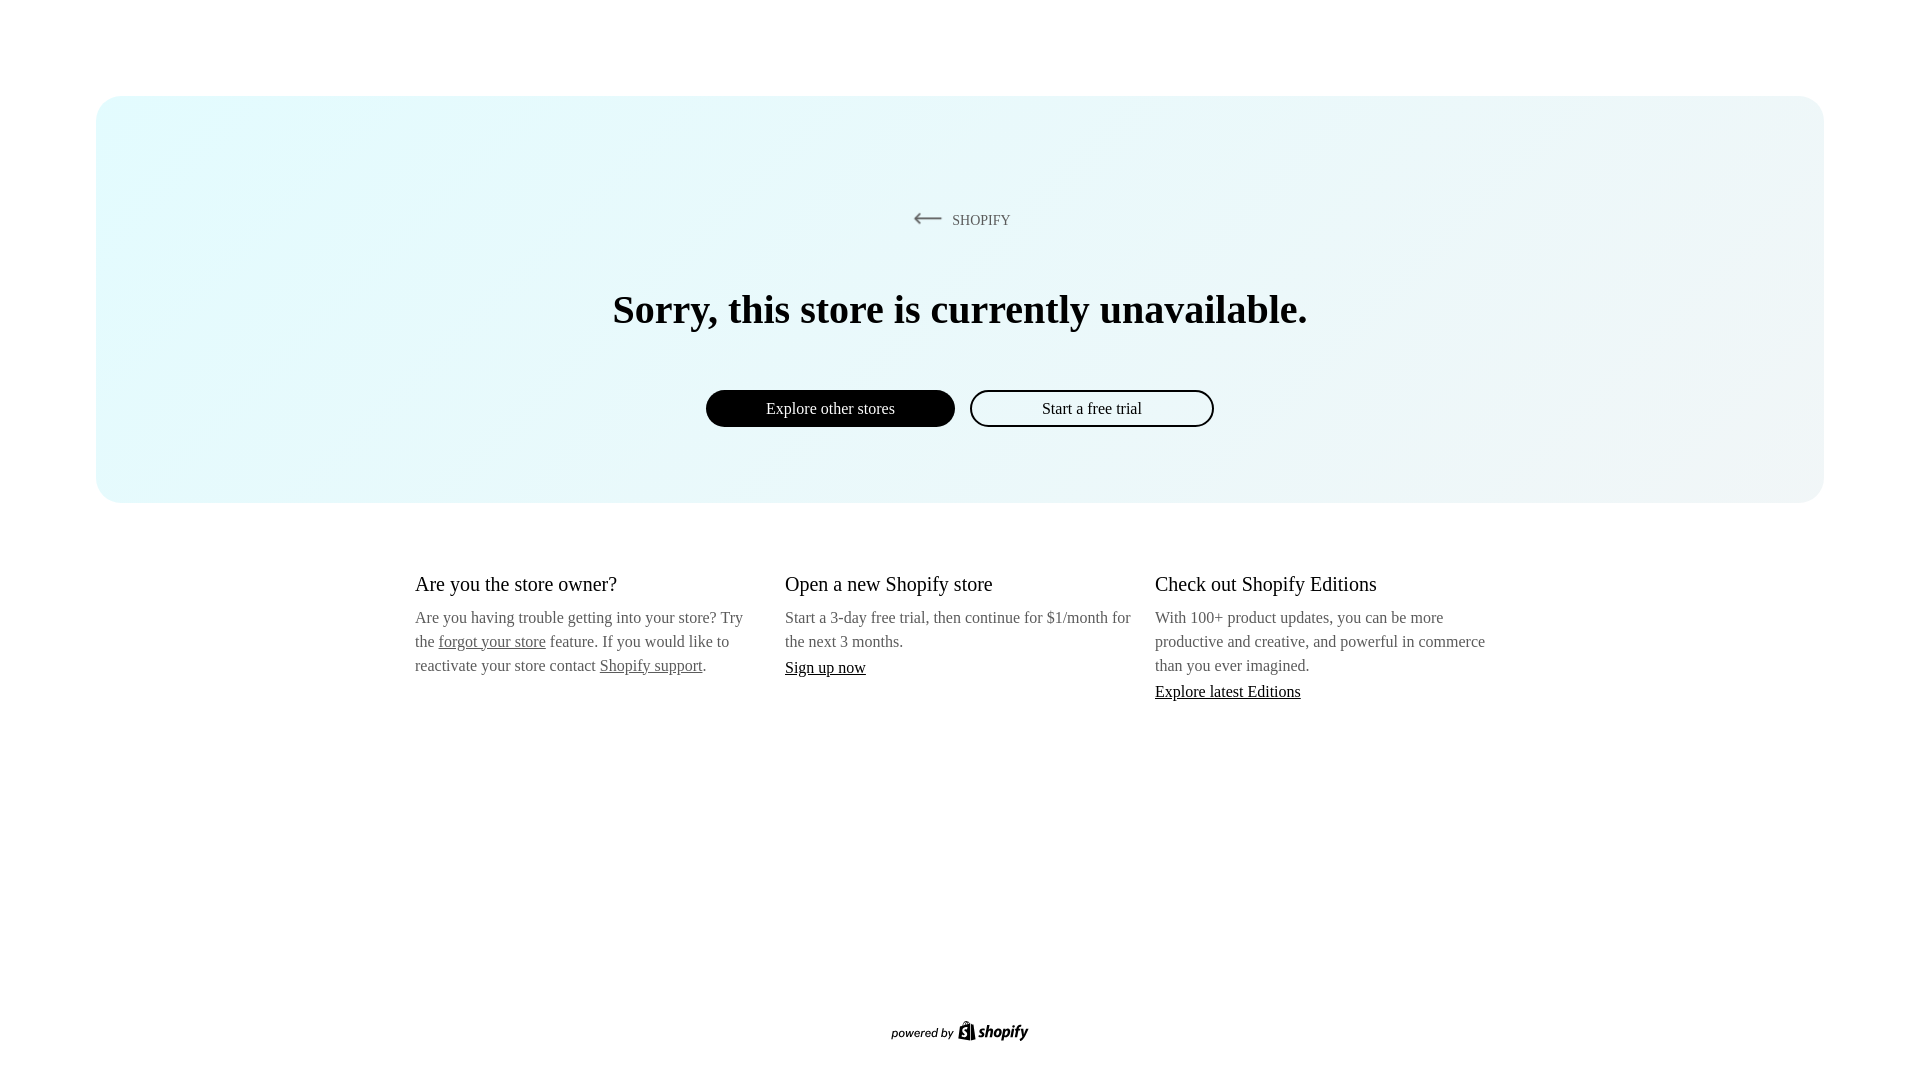 This screenshot has height=1080, width=1920. What do you see at coordinates (825, 667) in the screenshot?
I see `Sign up now` at bounding box center [825, 667].